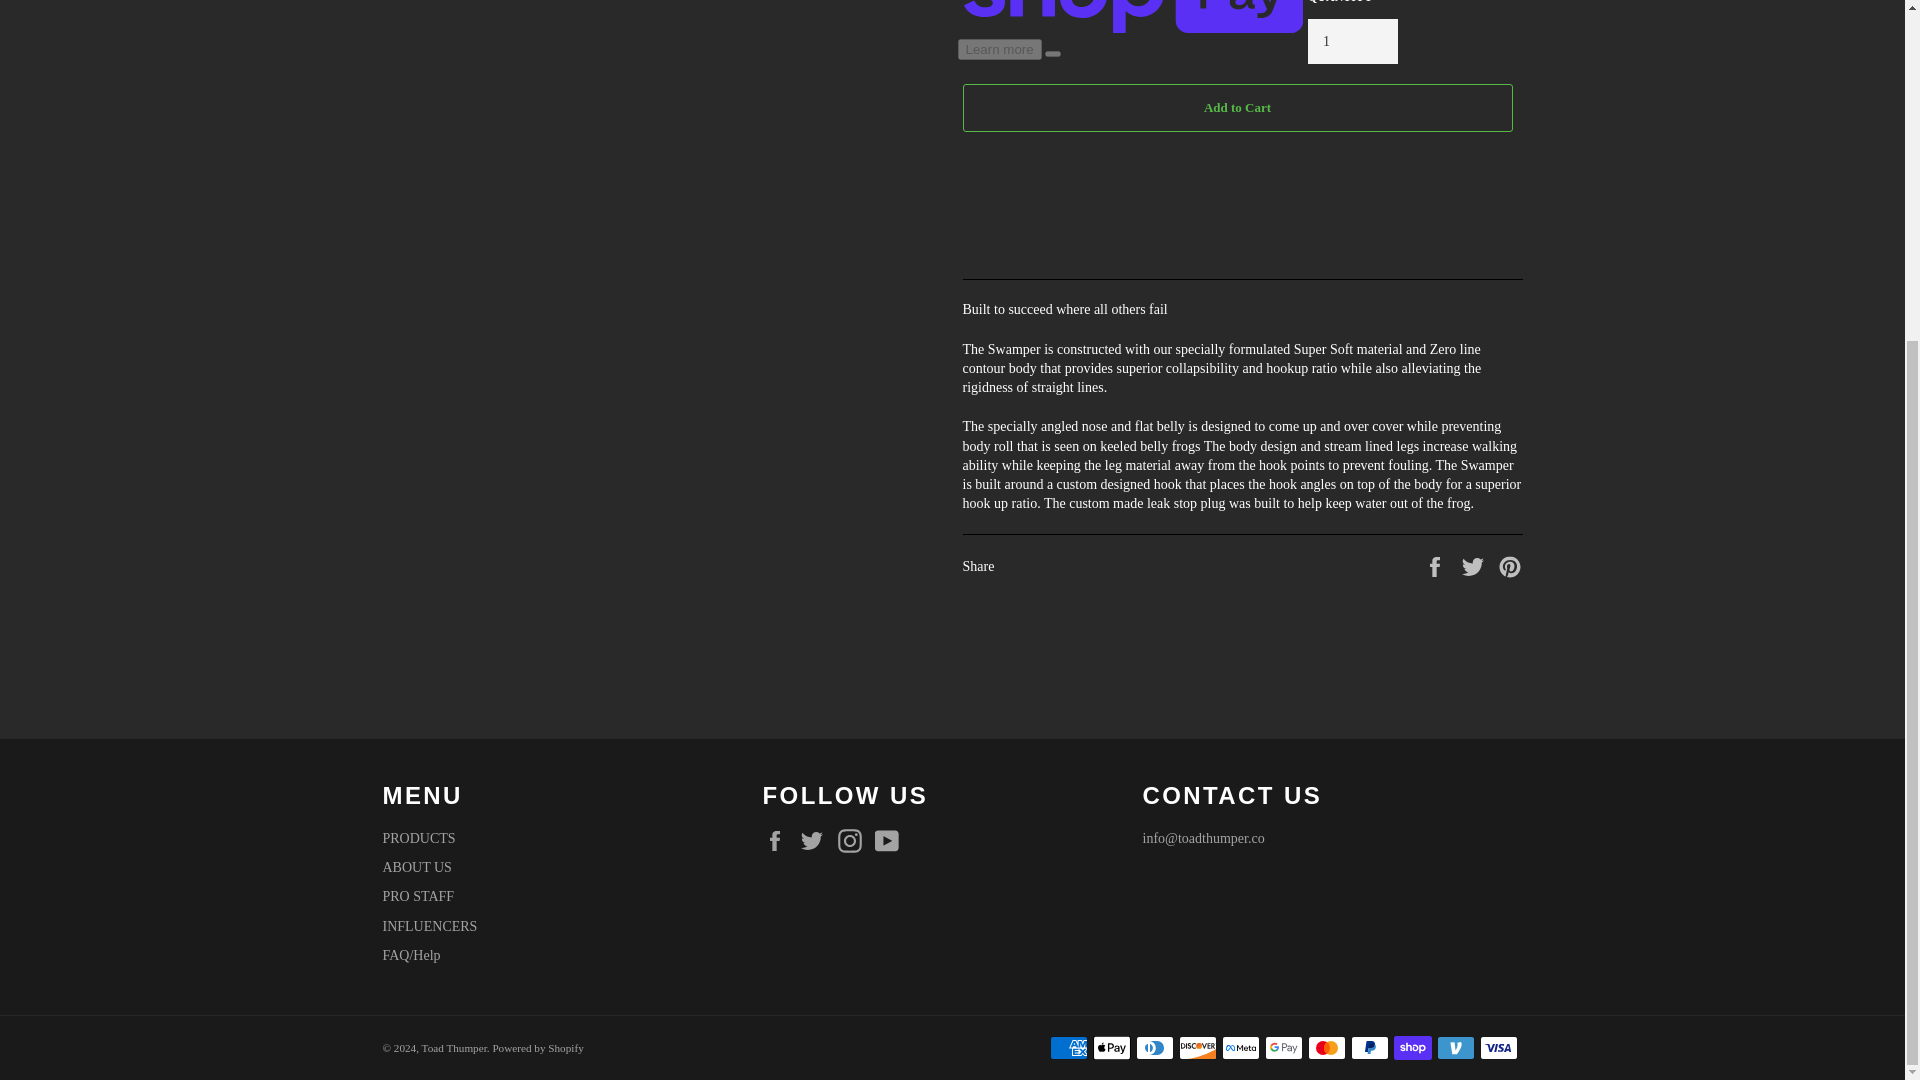  What do you see at coordinates (816, 841) in the screenshot?
I see `Toad Thumper on Twitter` at bounding box center [816, 841].